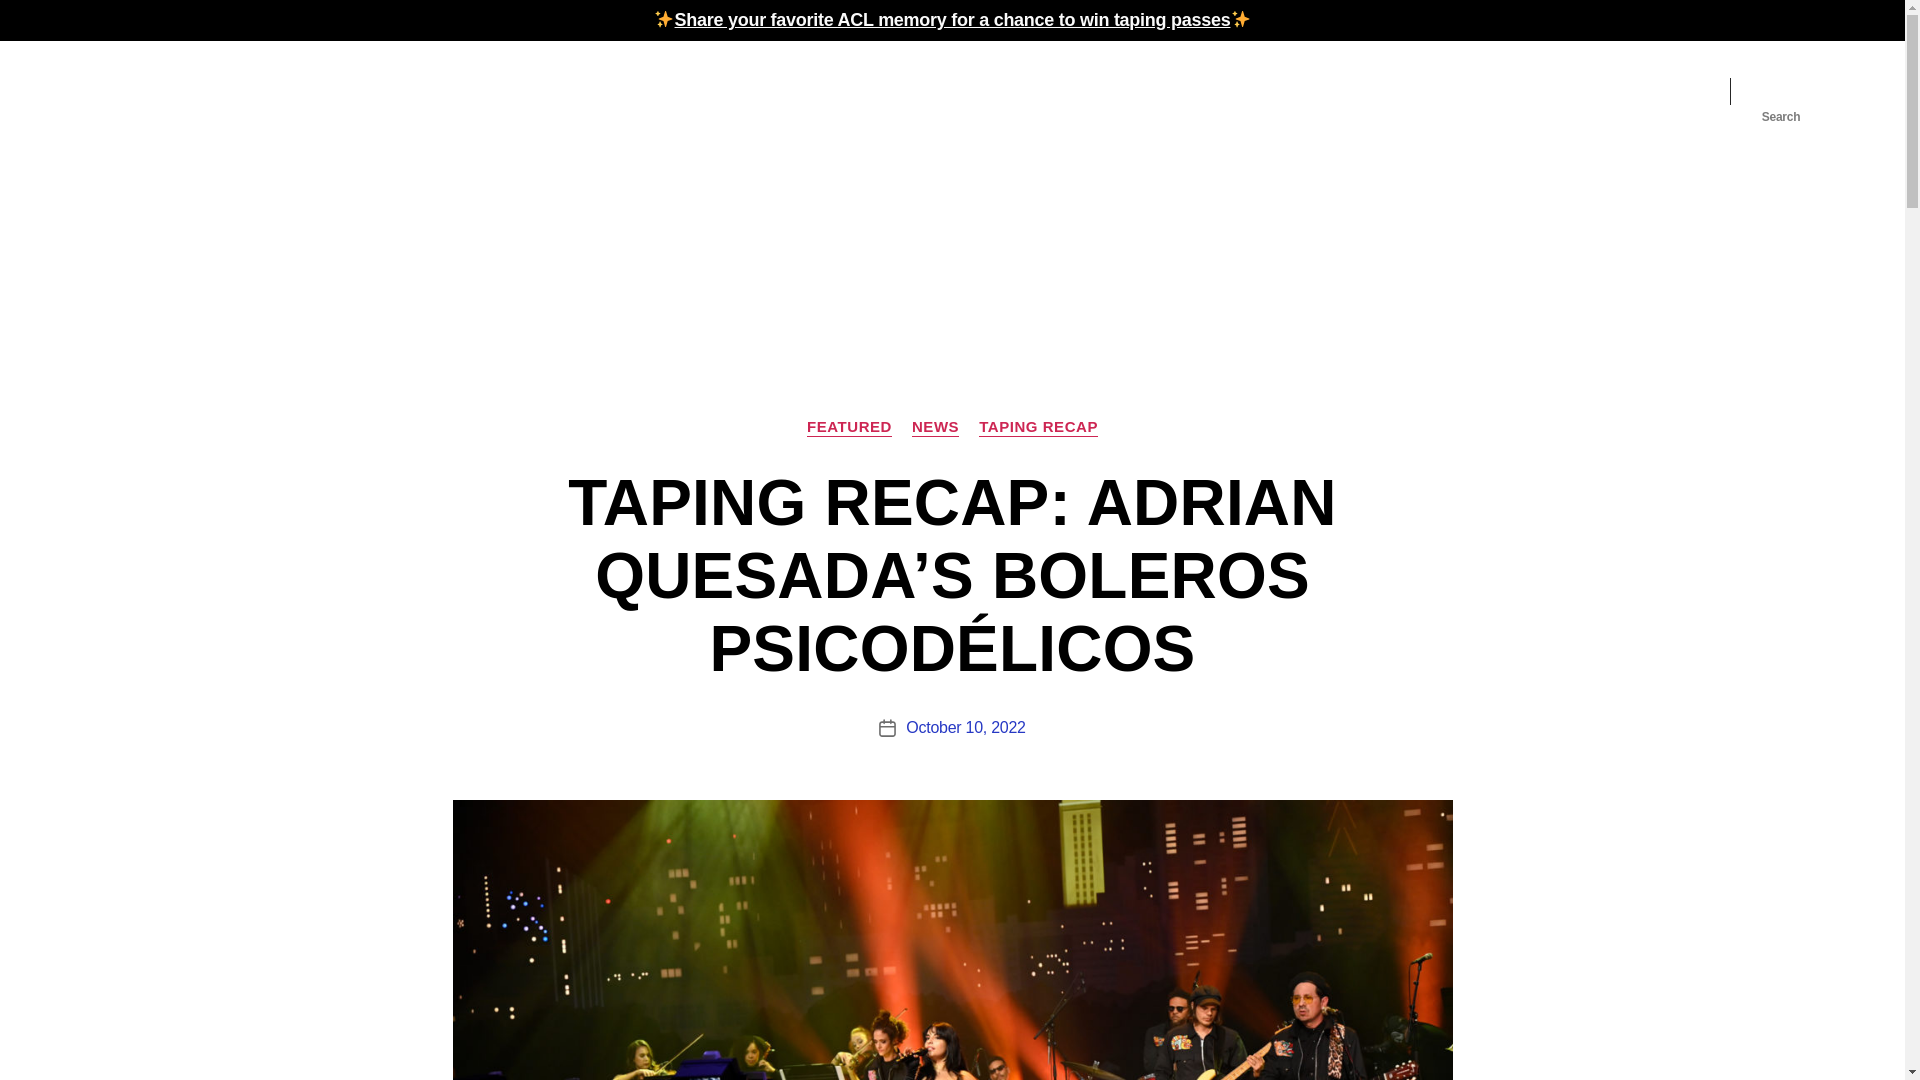 The height and width of the screenshot is (1080, 1920). I want to click on Search, so click(1781, 91).